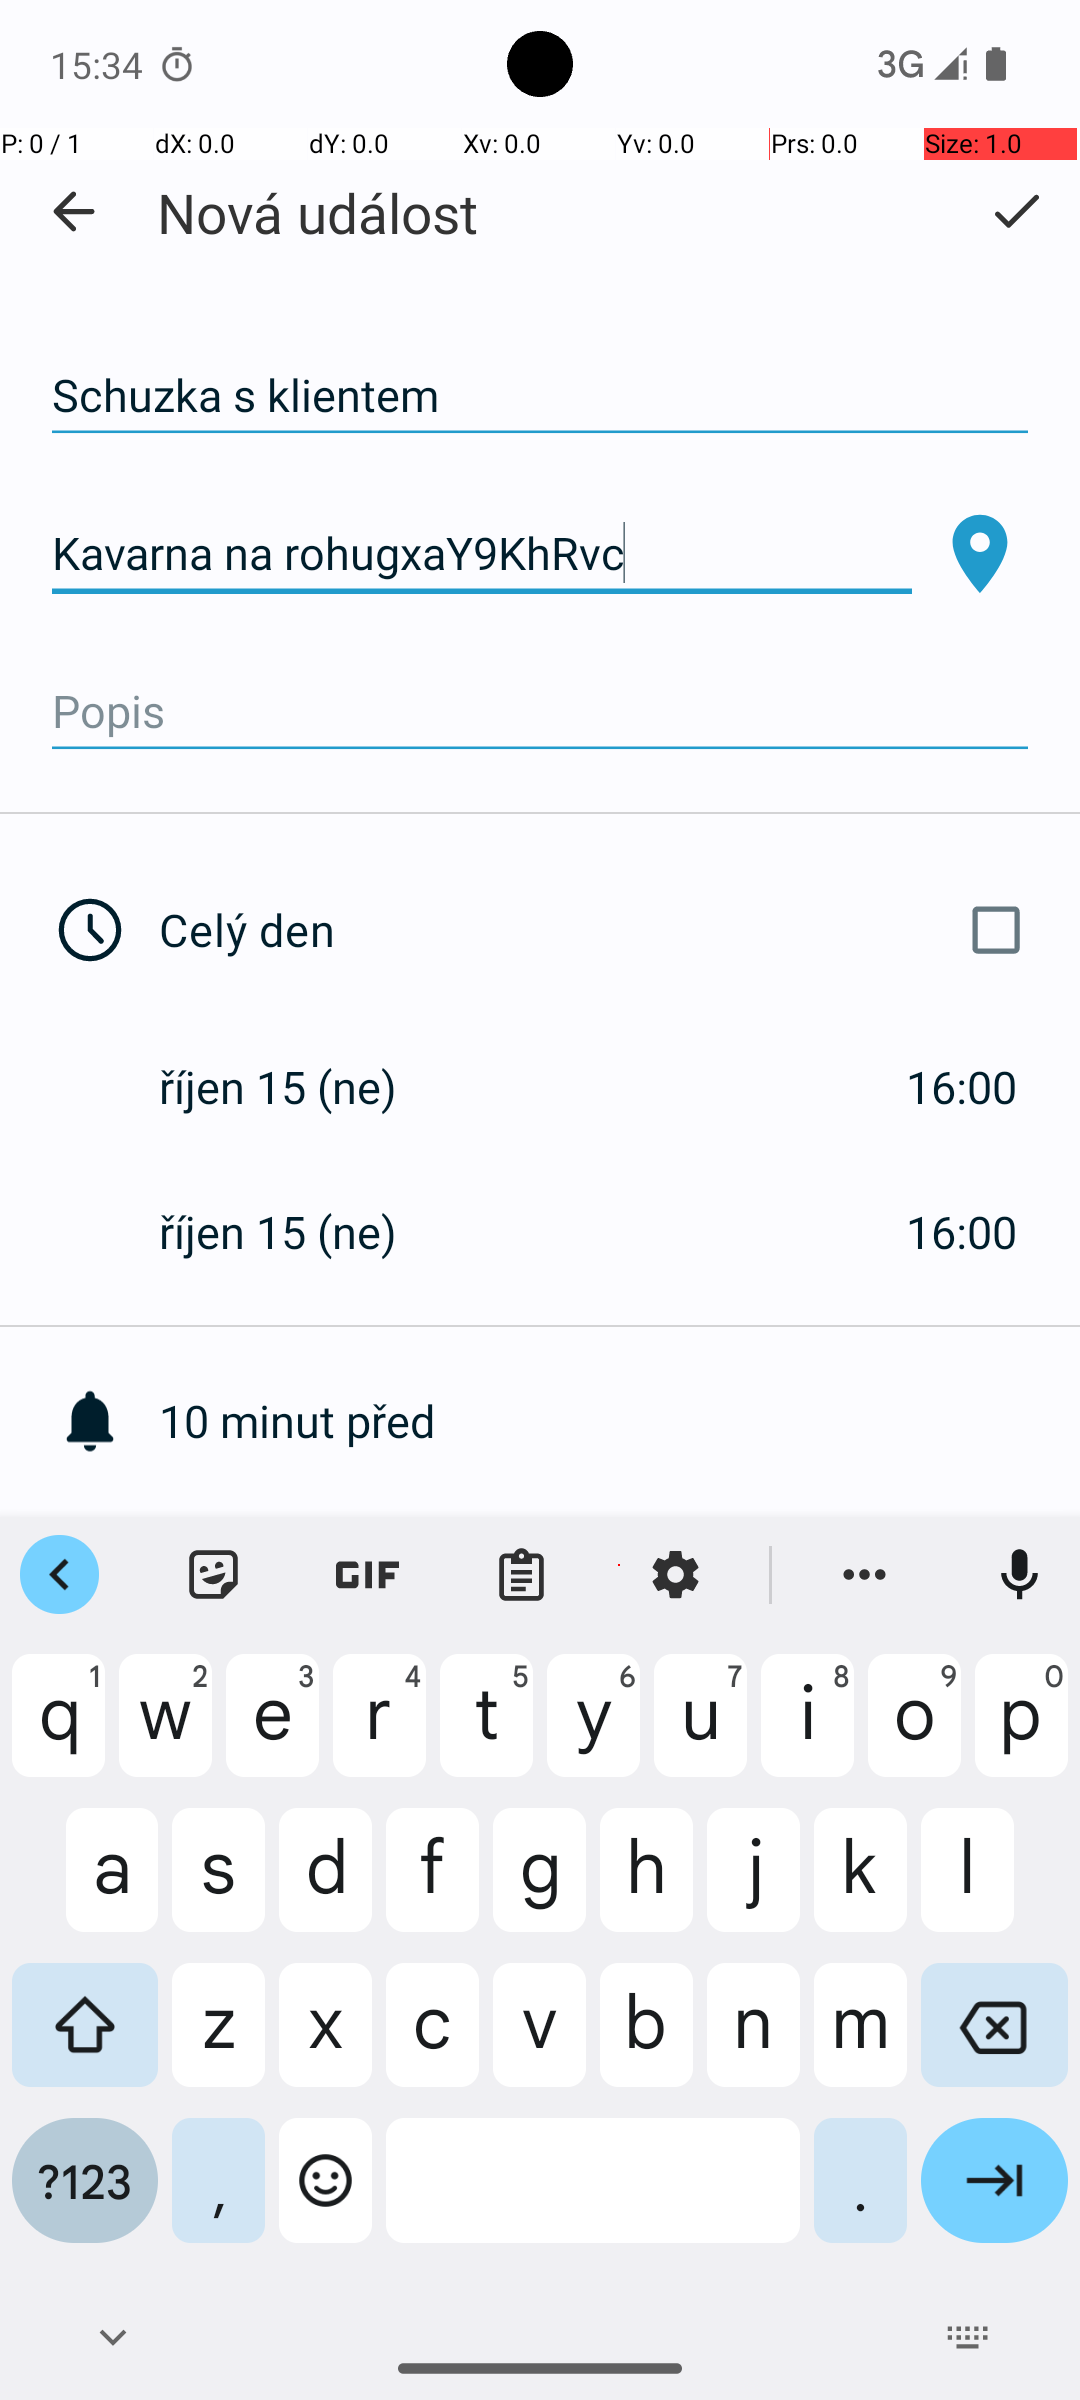 The width and height of the screenshot is (1080, 2400). I want to click on říjen 15 (ne), so click(299, 1086).